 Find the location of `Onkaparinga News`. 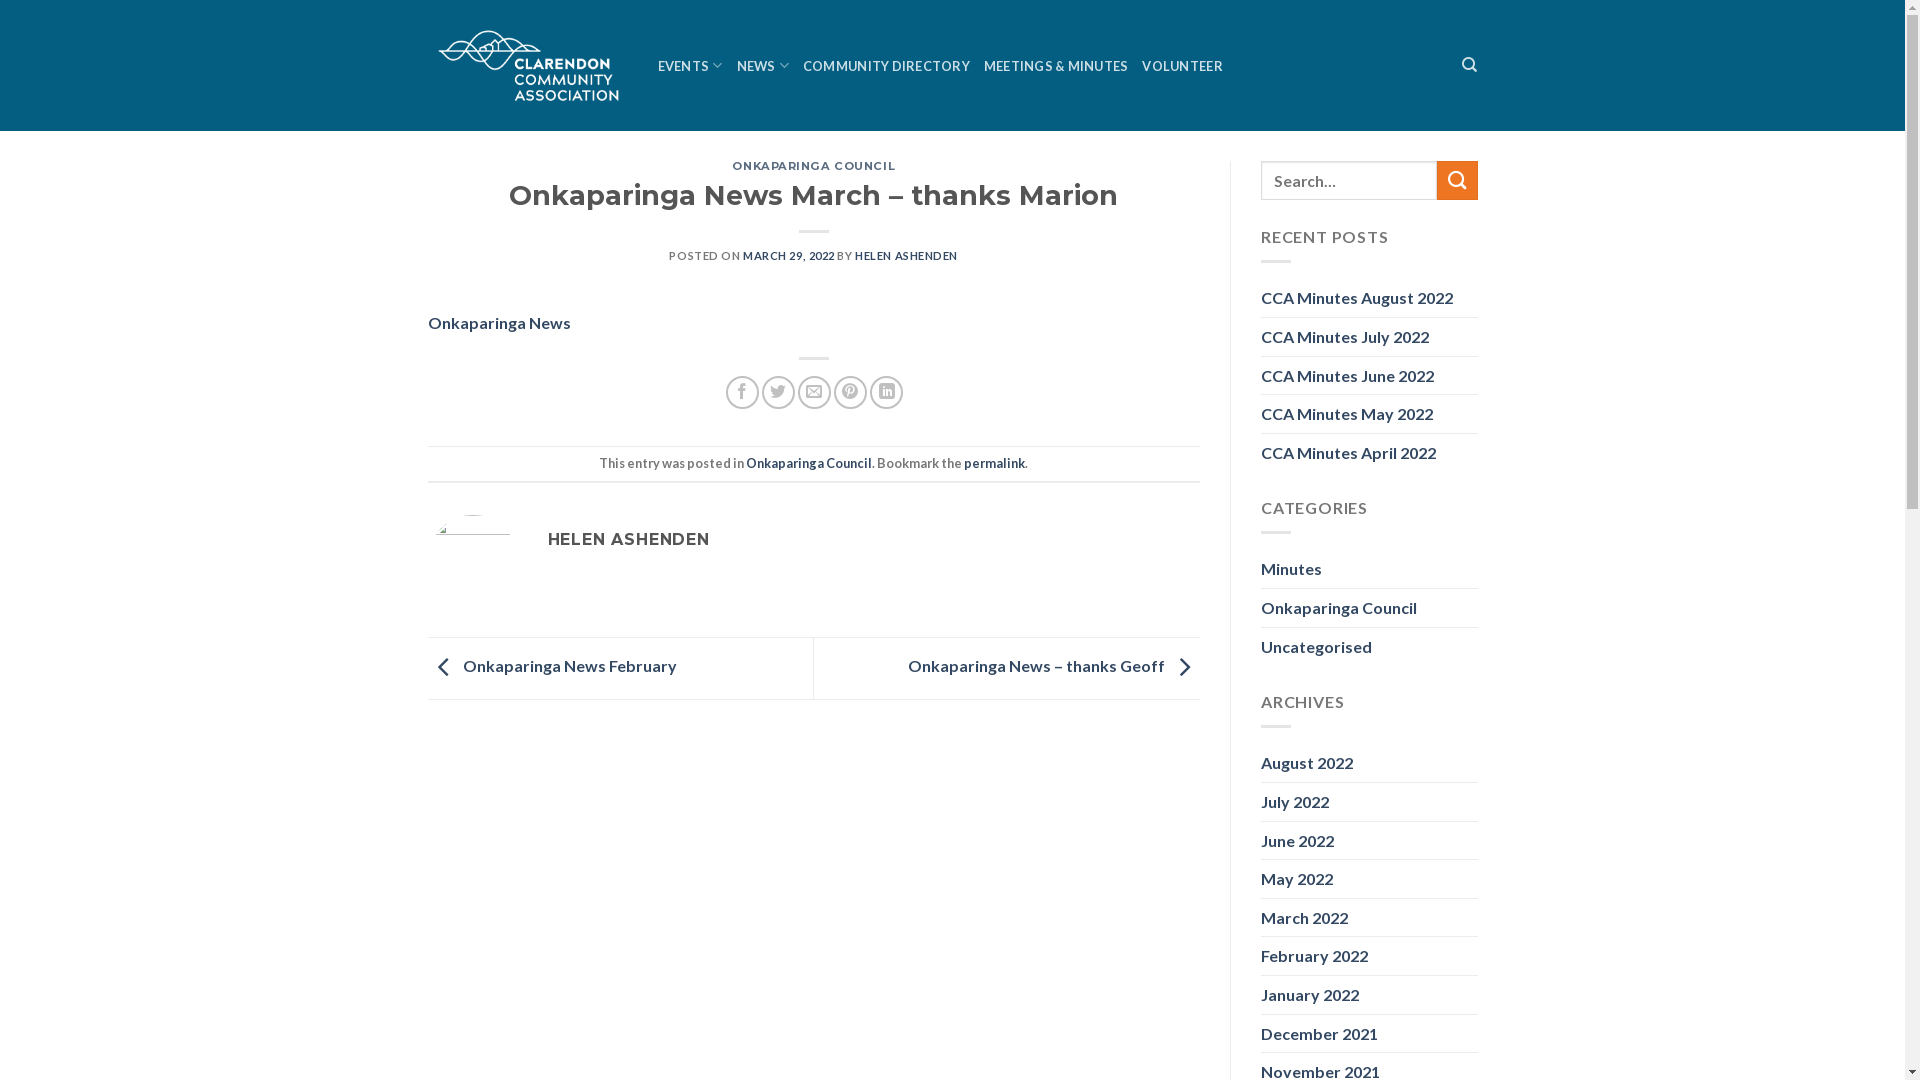

Onkaparinga News is located at coordinates (500, 322).